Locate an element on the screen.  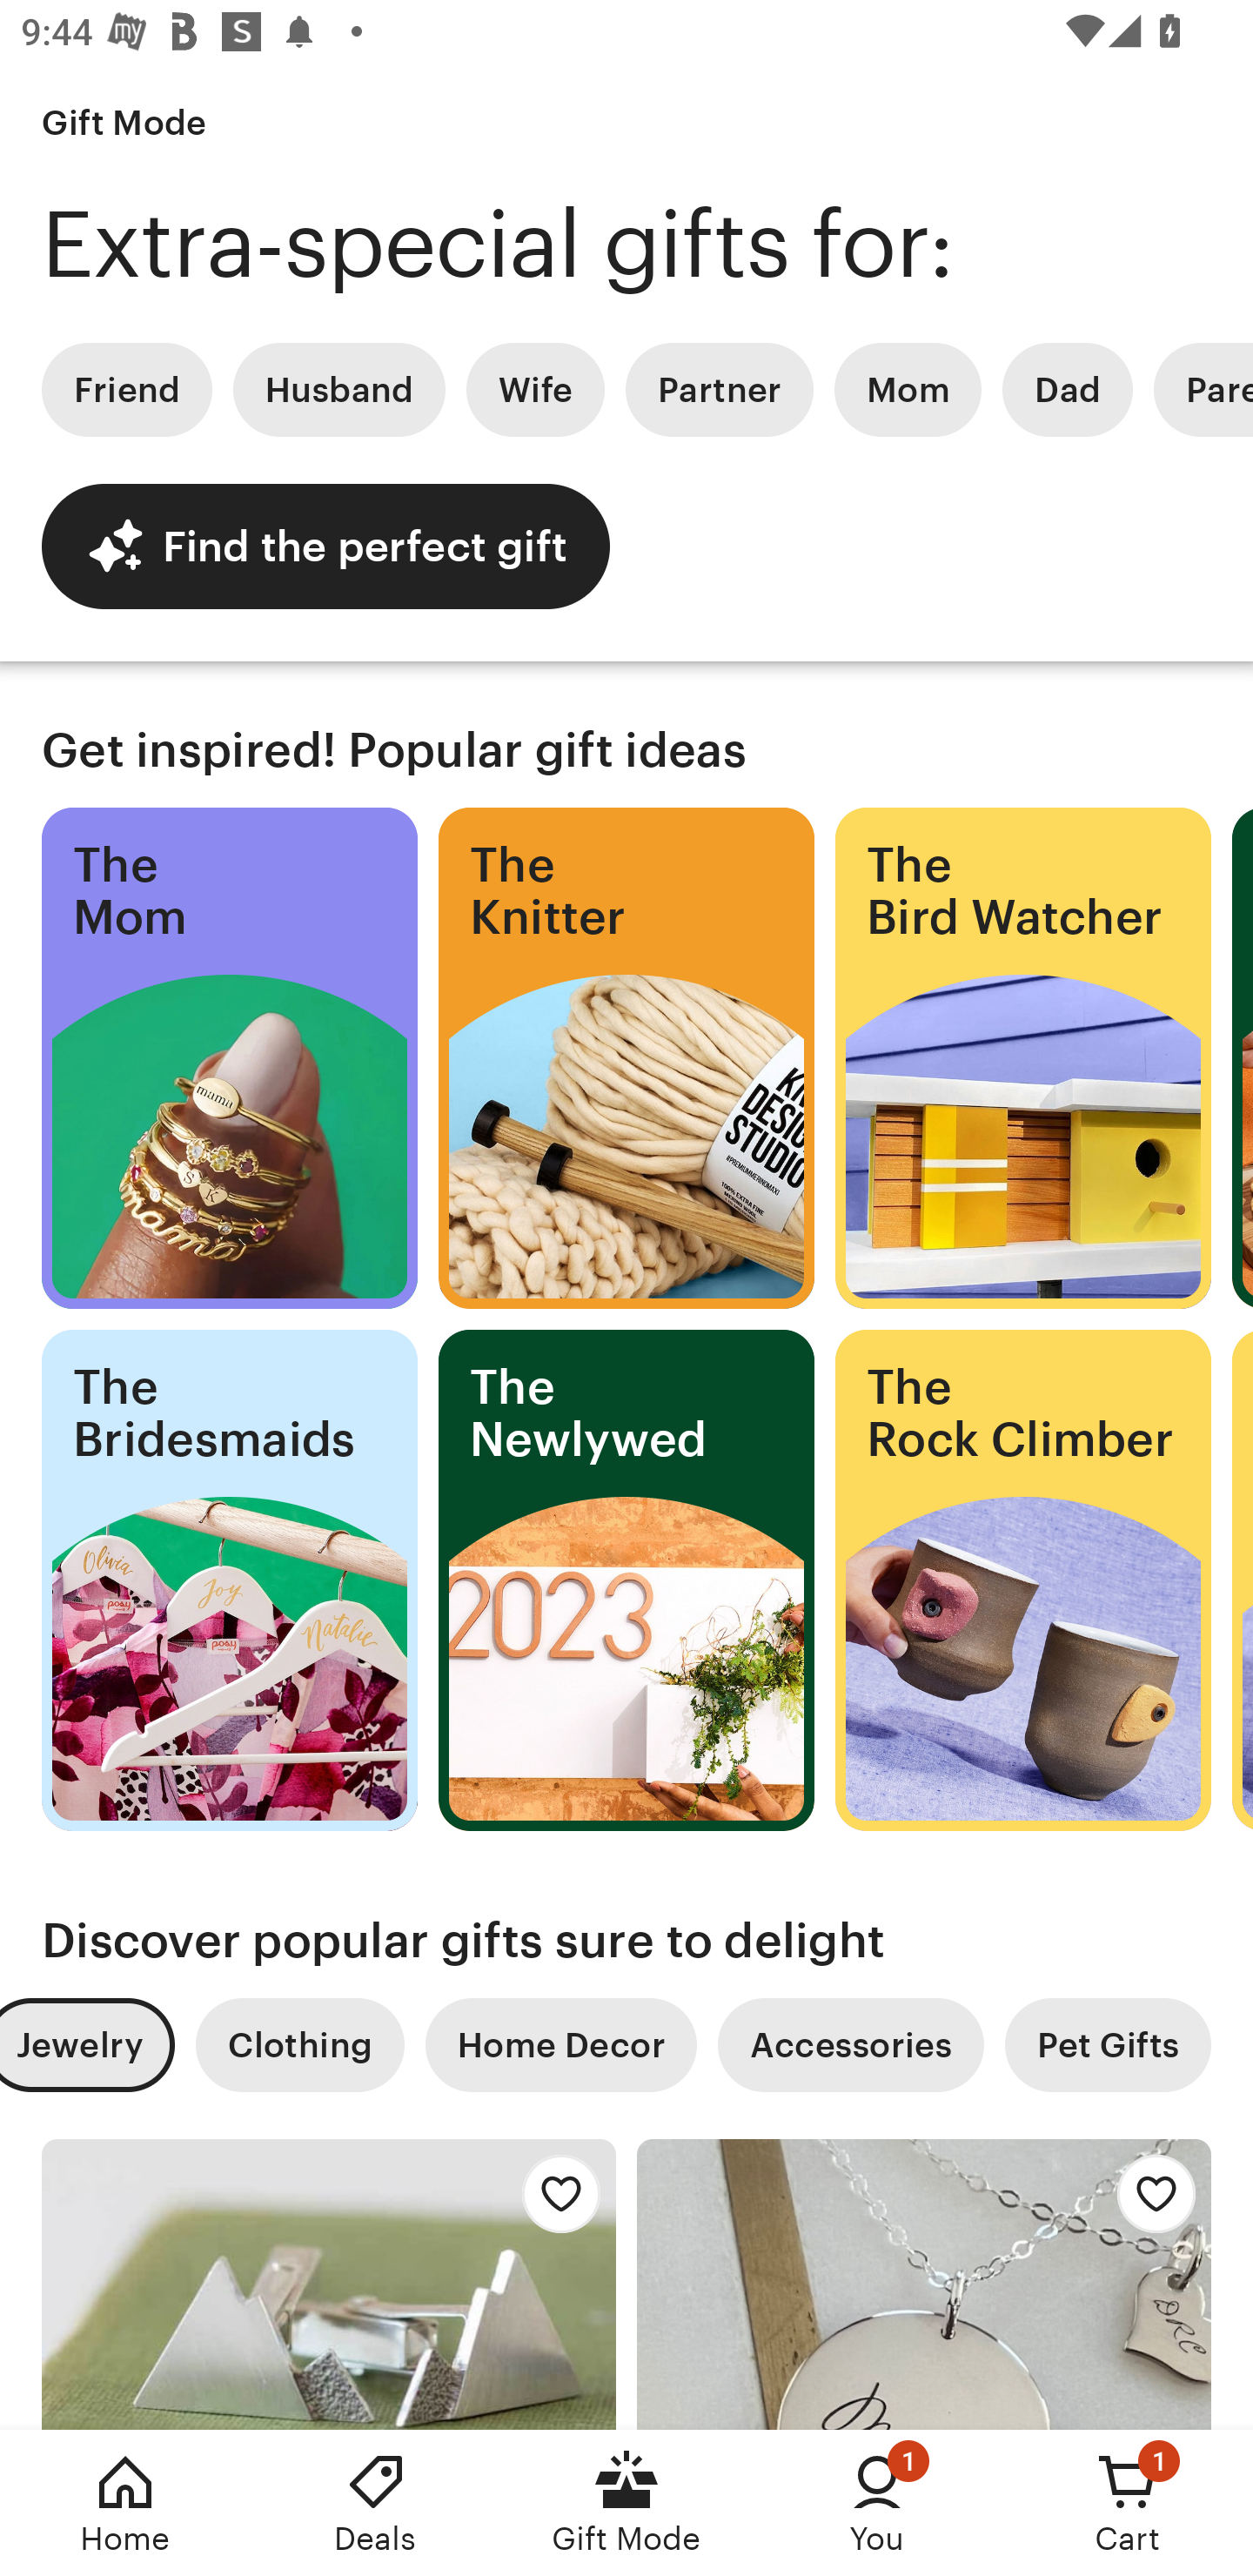
You, 1 new notification You is located at coordinates (877, 2503).